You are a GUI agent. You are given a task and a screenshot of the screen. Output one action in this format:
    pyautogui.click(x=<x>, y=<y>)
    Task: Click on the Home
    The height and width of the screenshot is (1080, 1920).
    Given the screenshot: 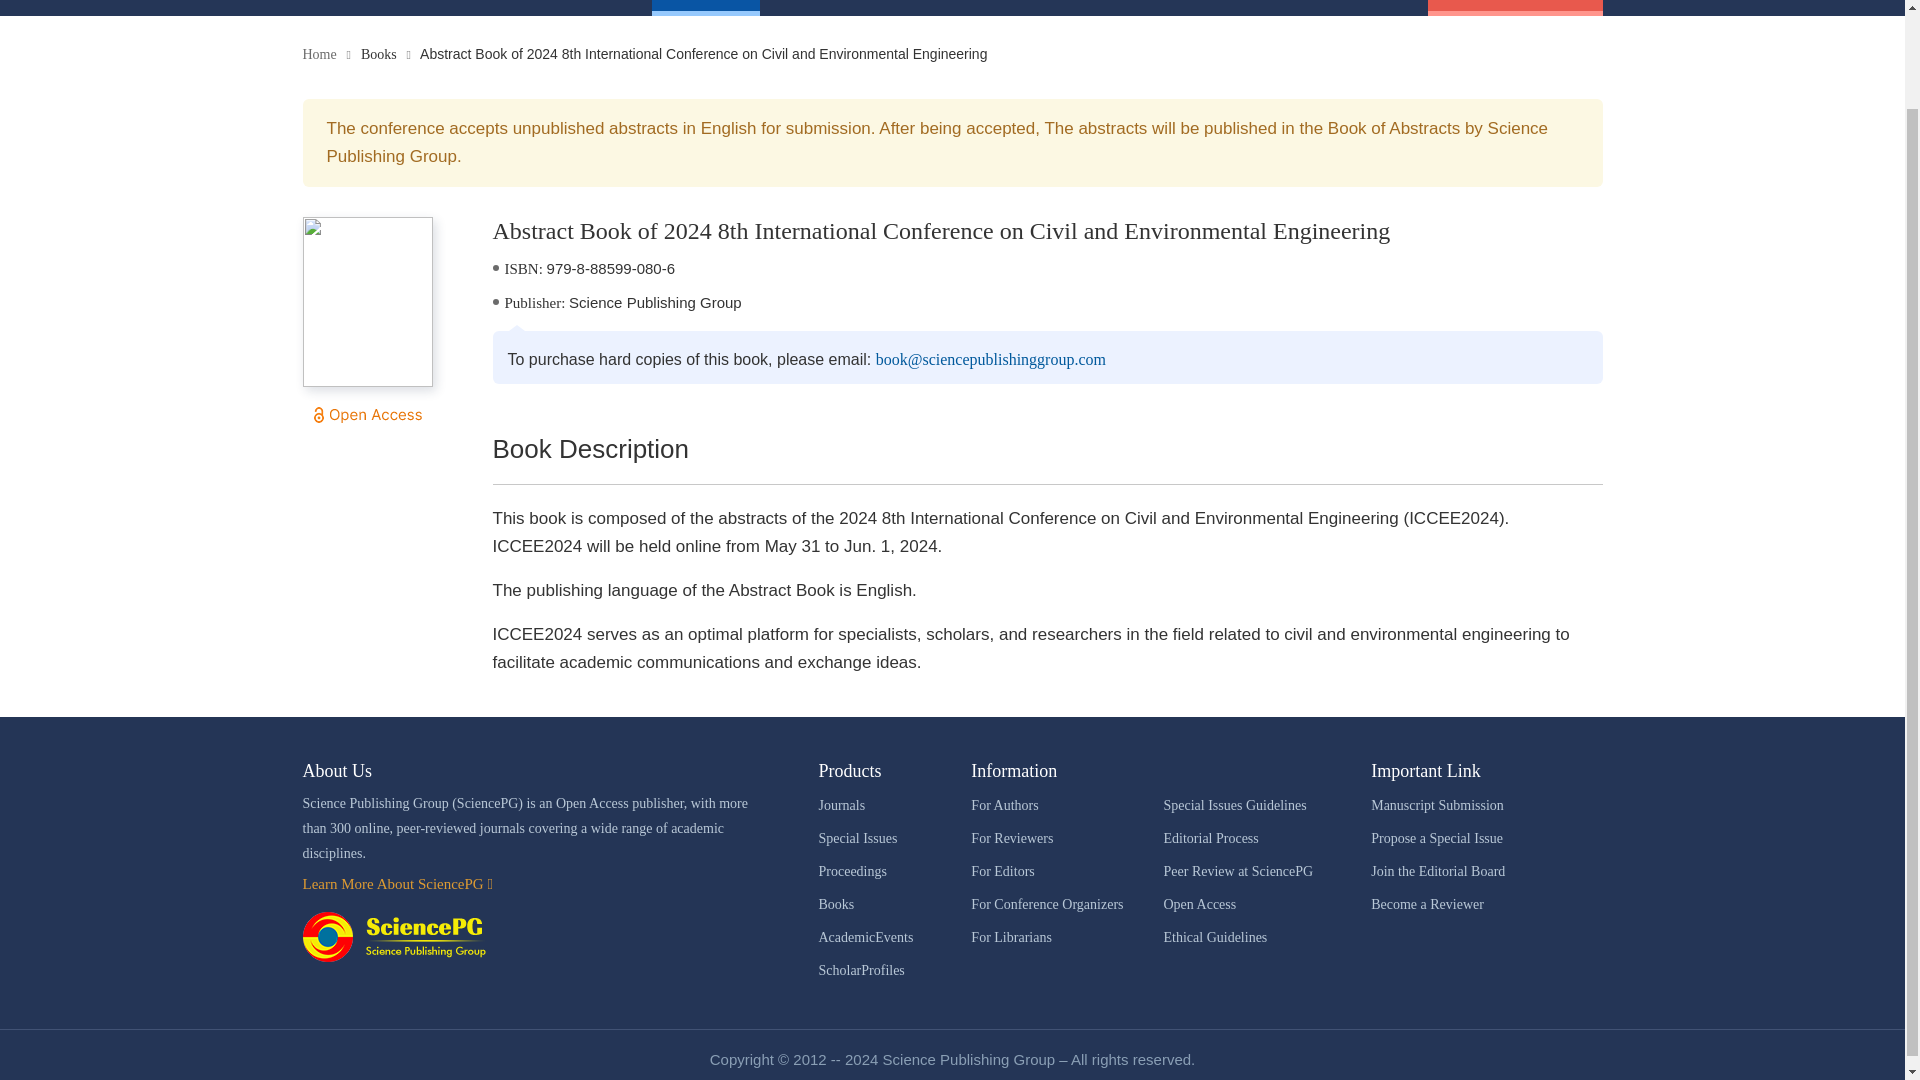 What is the action you would take?
    pyautogui.click(x=346, y=5)
    